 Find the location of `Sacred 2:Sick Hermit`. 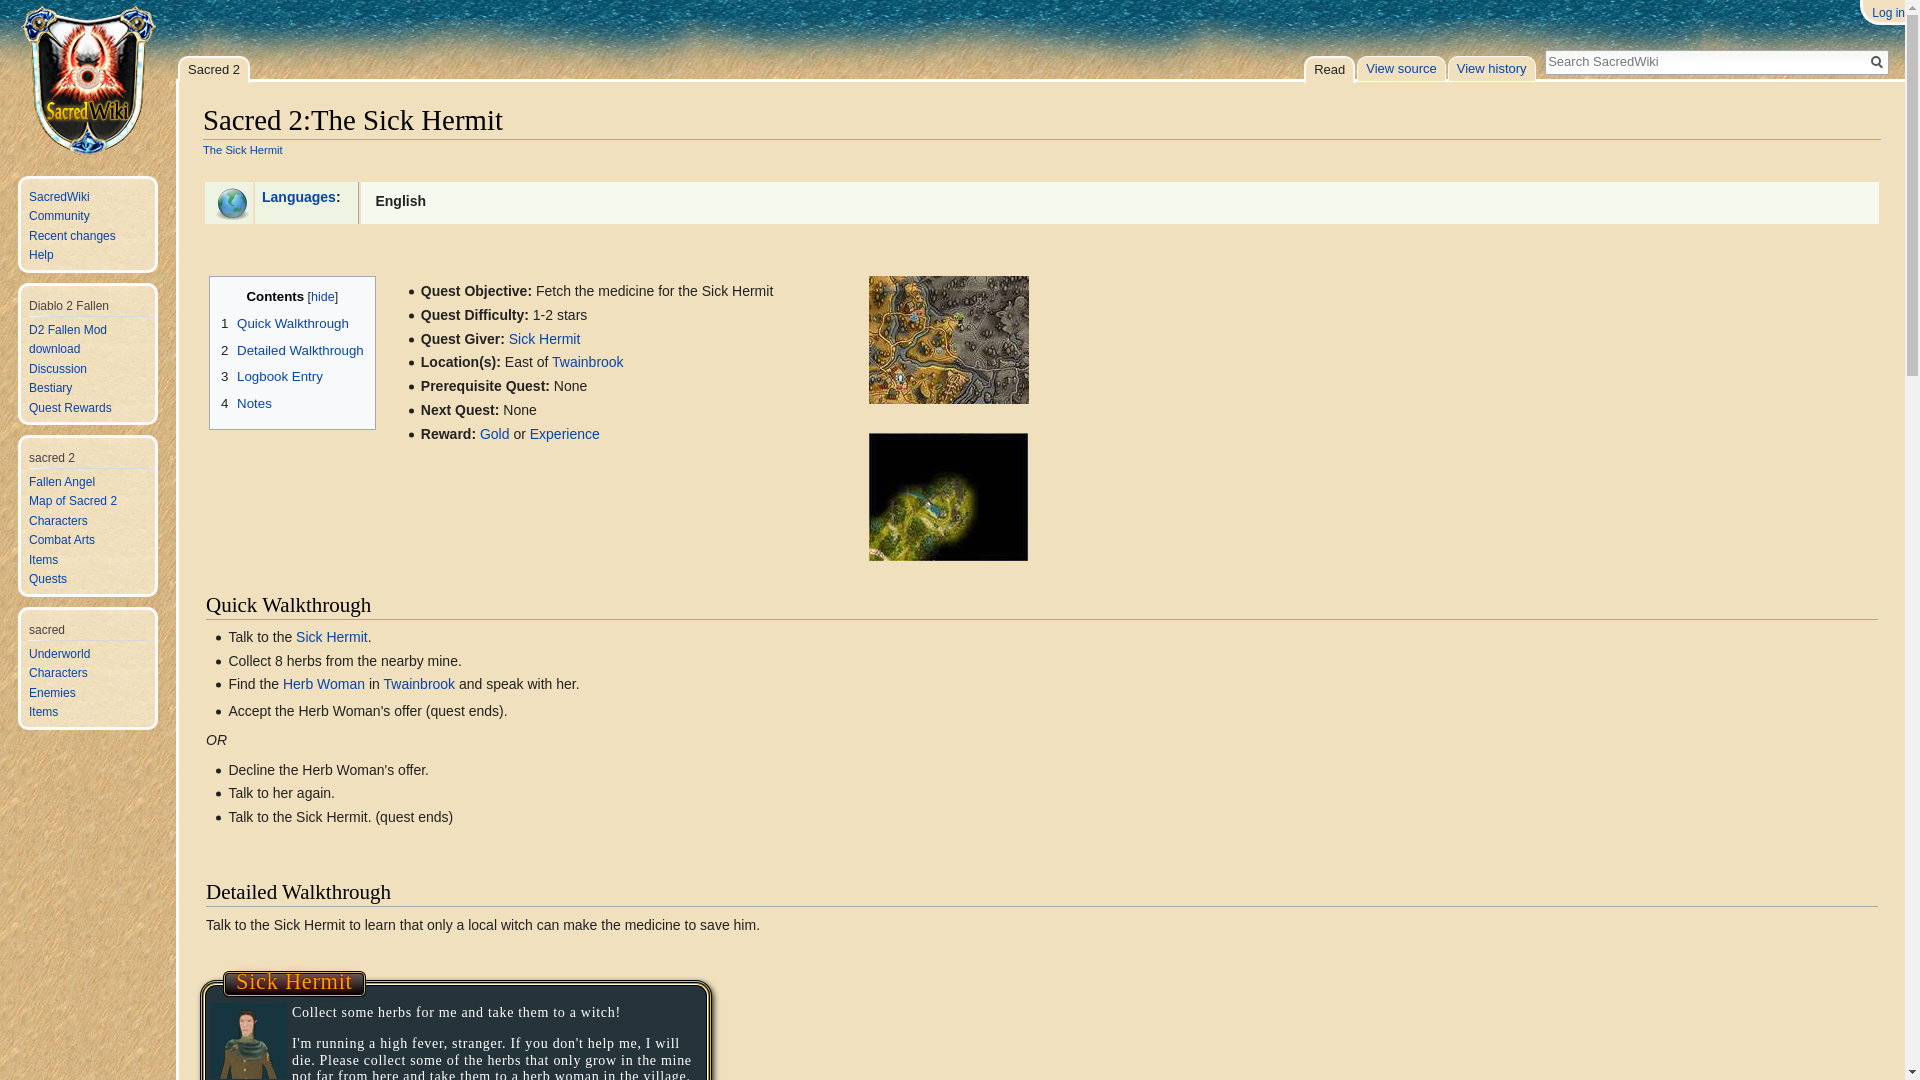

Sacred 2:Sick Hermit is located at coordinates (332, 636).